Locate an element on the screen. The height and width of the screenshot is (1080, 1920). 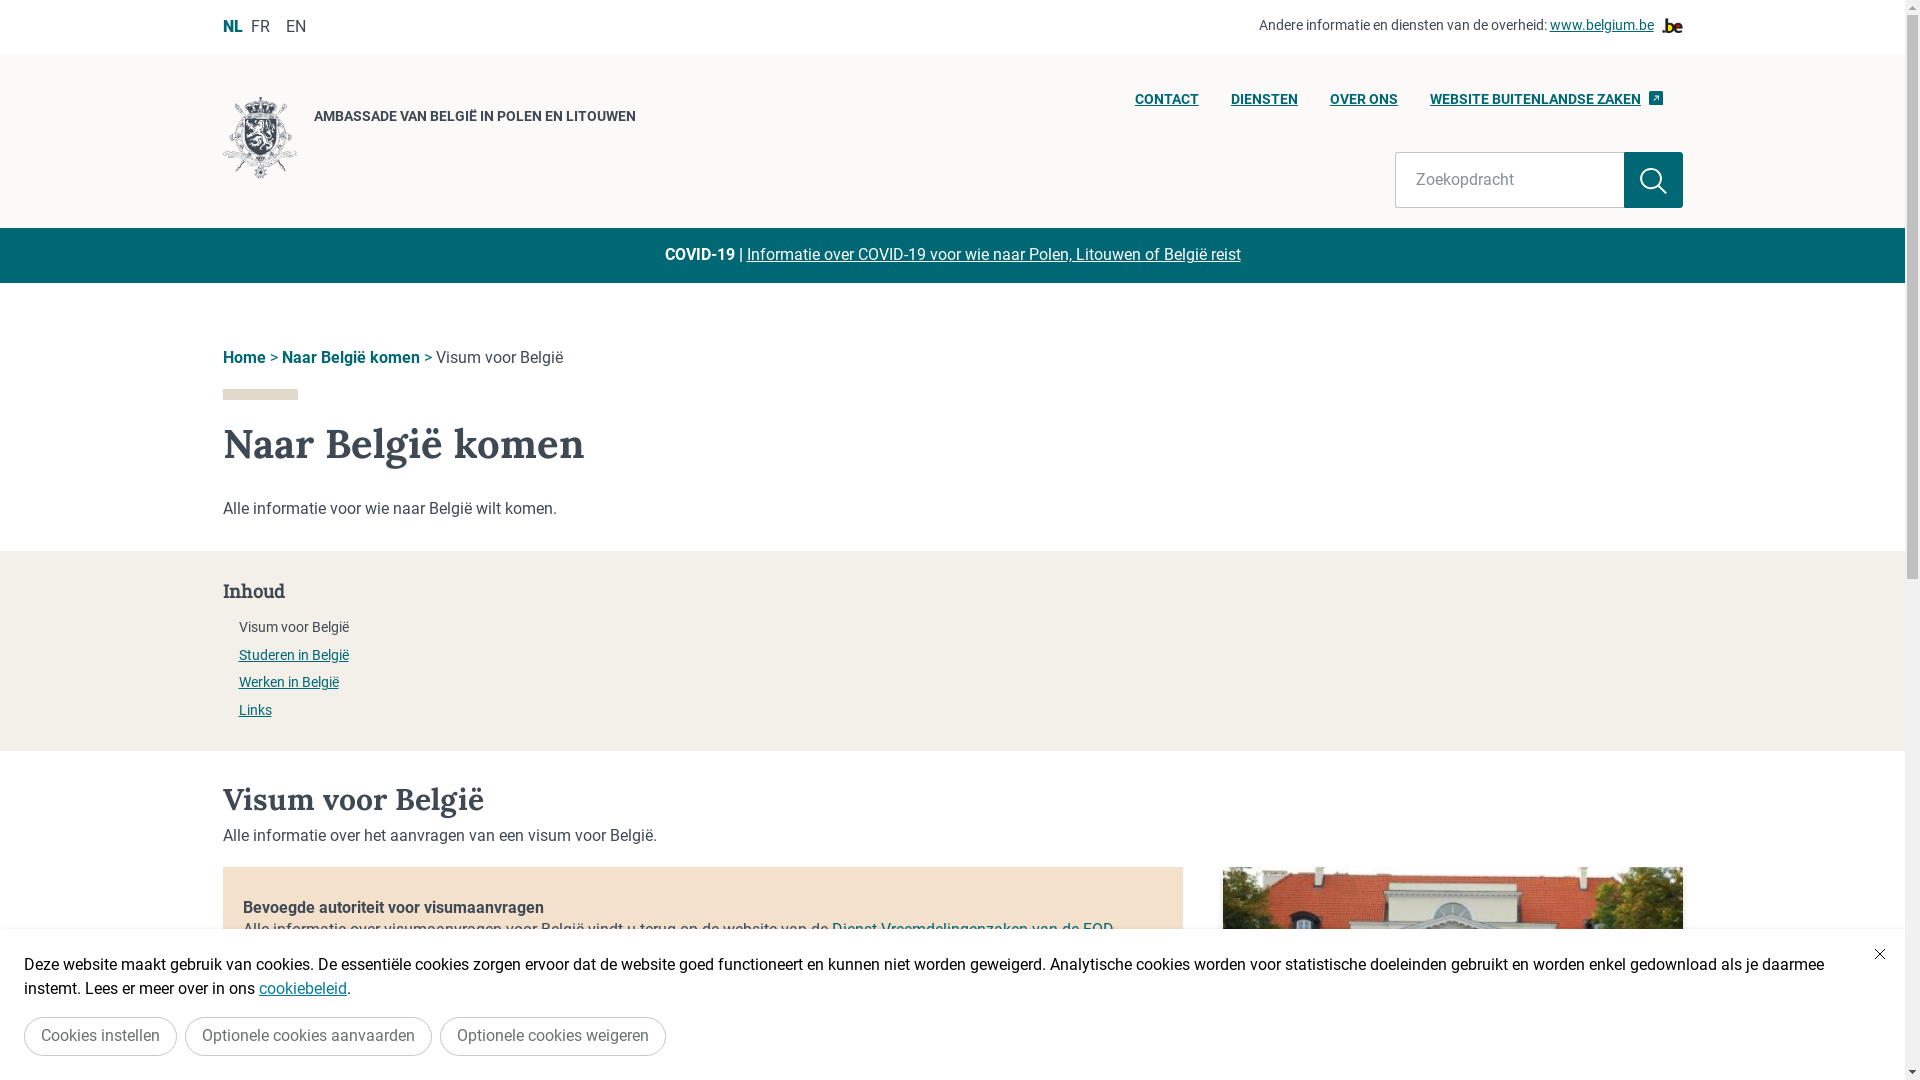
Zoekopdracht is located at coordinates (1510, 180).